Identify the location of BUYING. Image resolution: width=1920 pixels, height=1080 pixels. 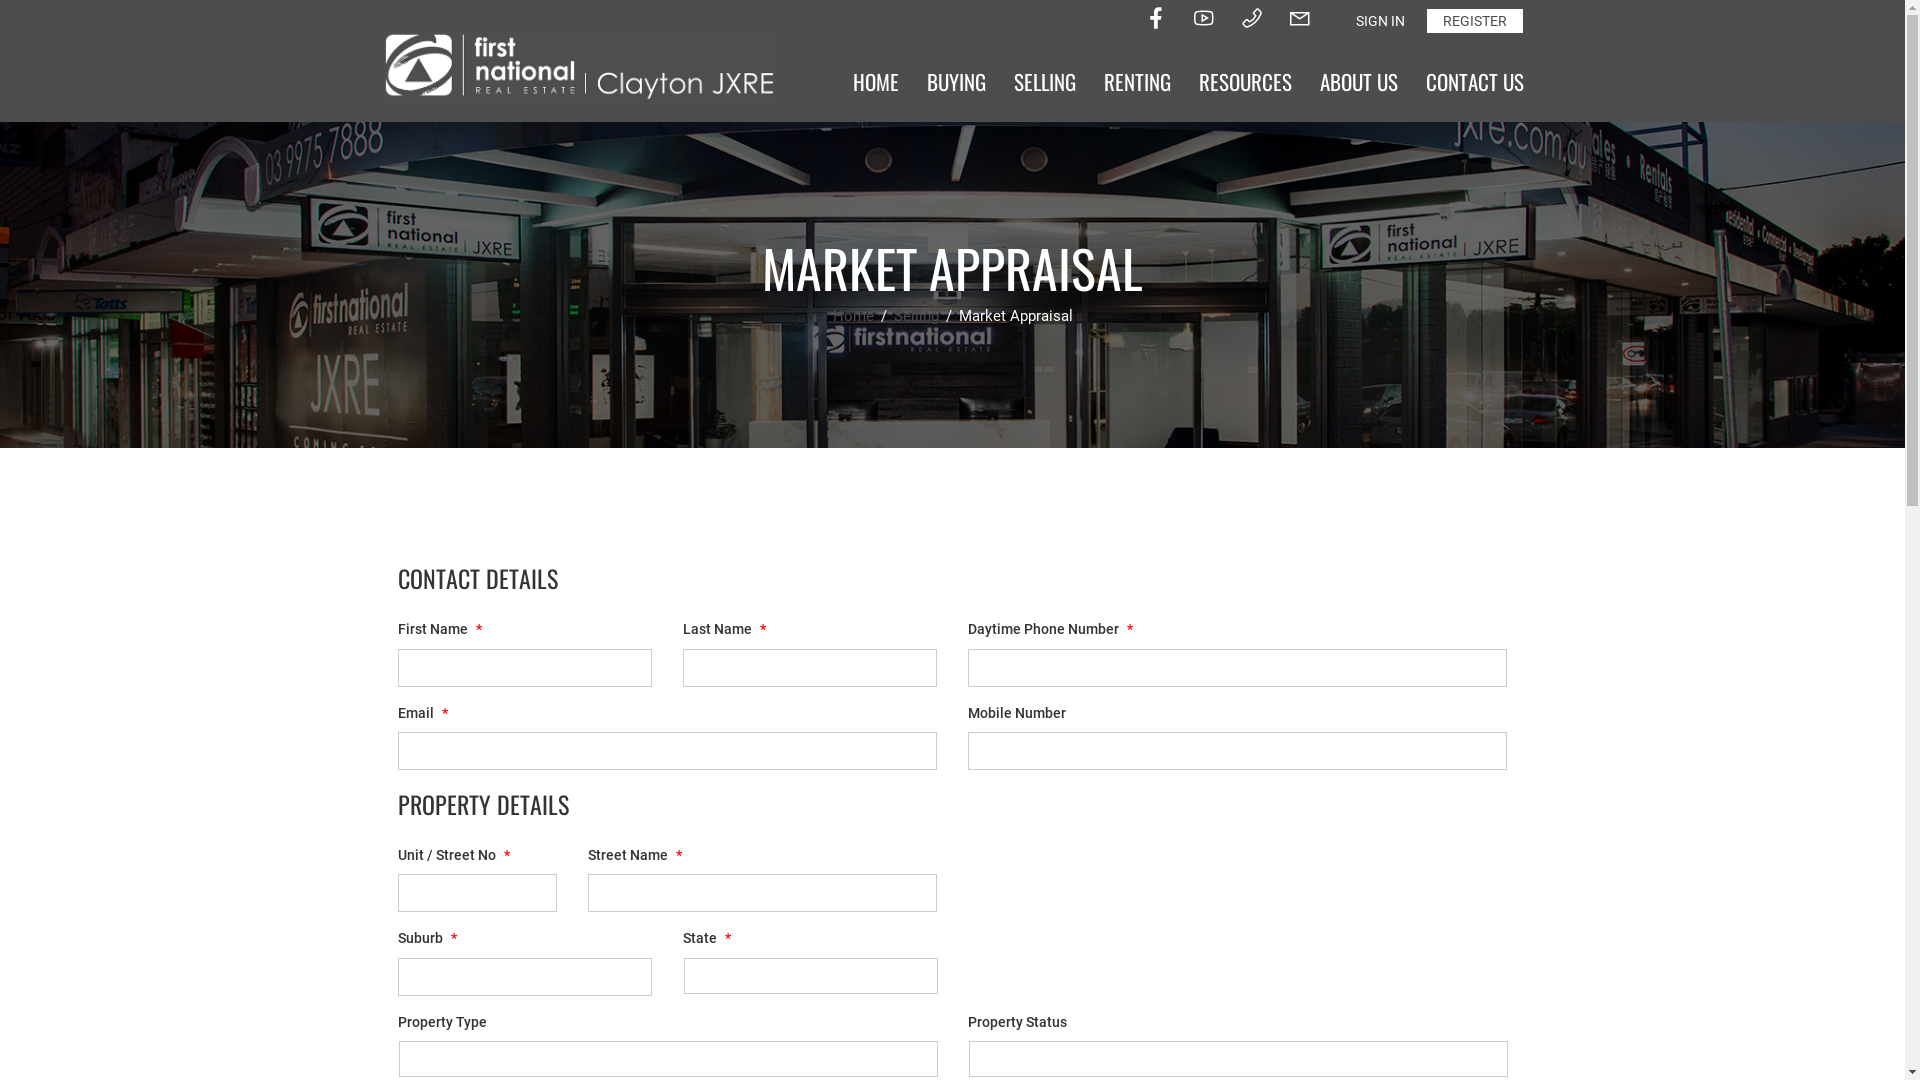
(955, 82).